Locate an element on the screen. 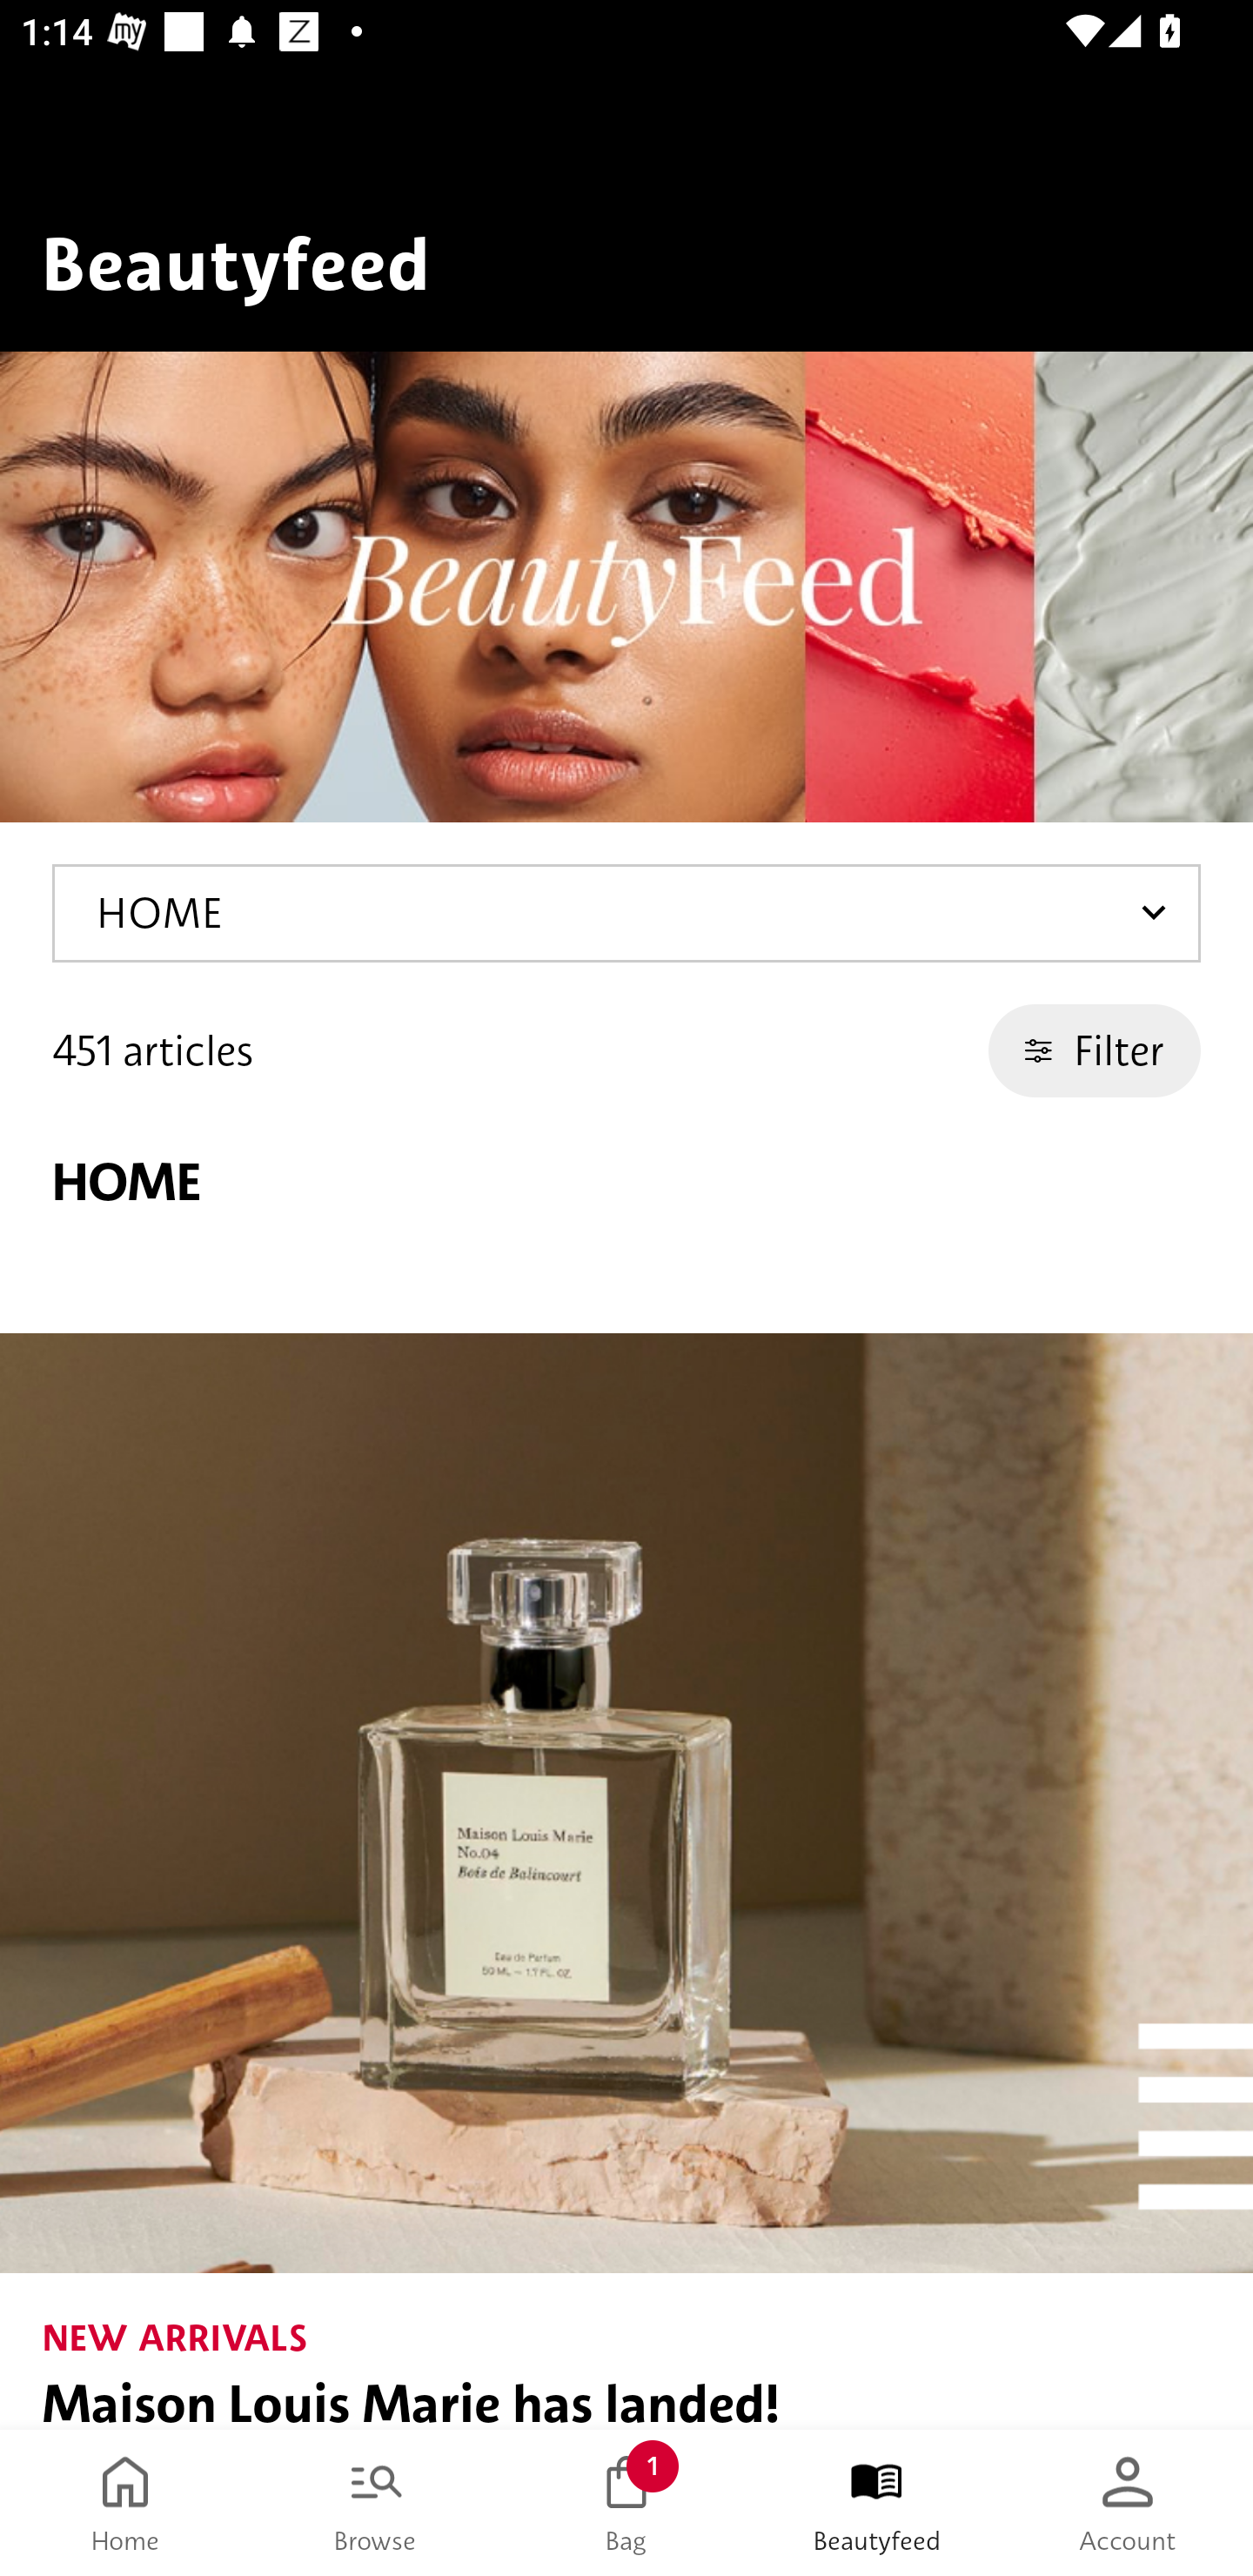 The image size is (1253, 2576). Browse is located at coordinates (376, 2503).